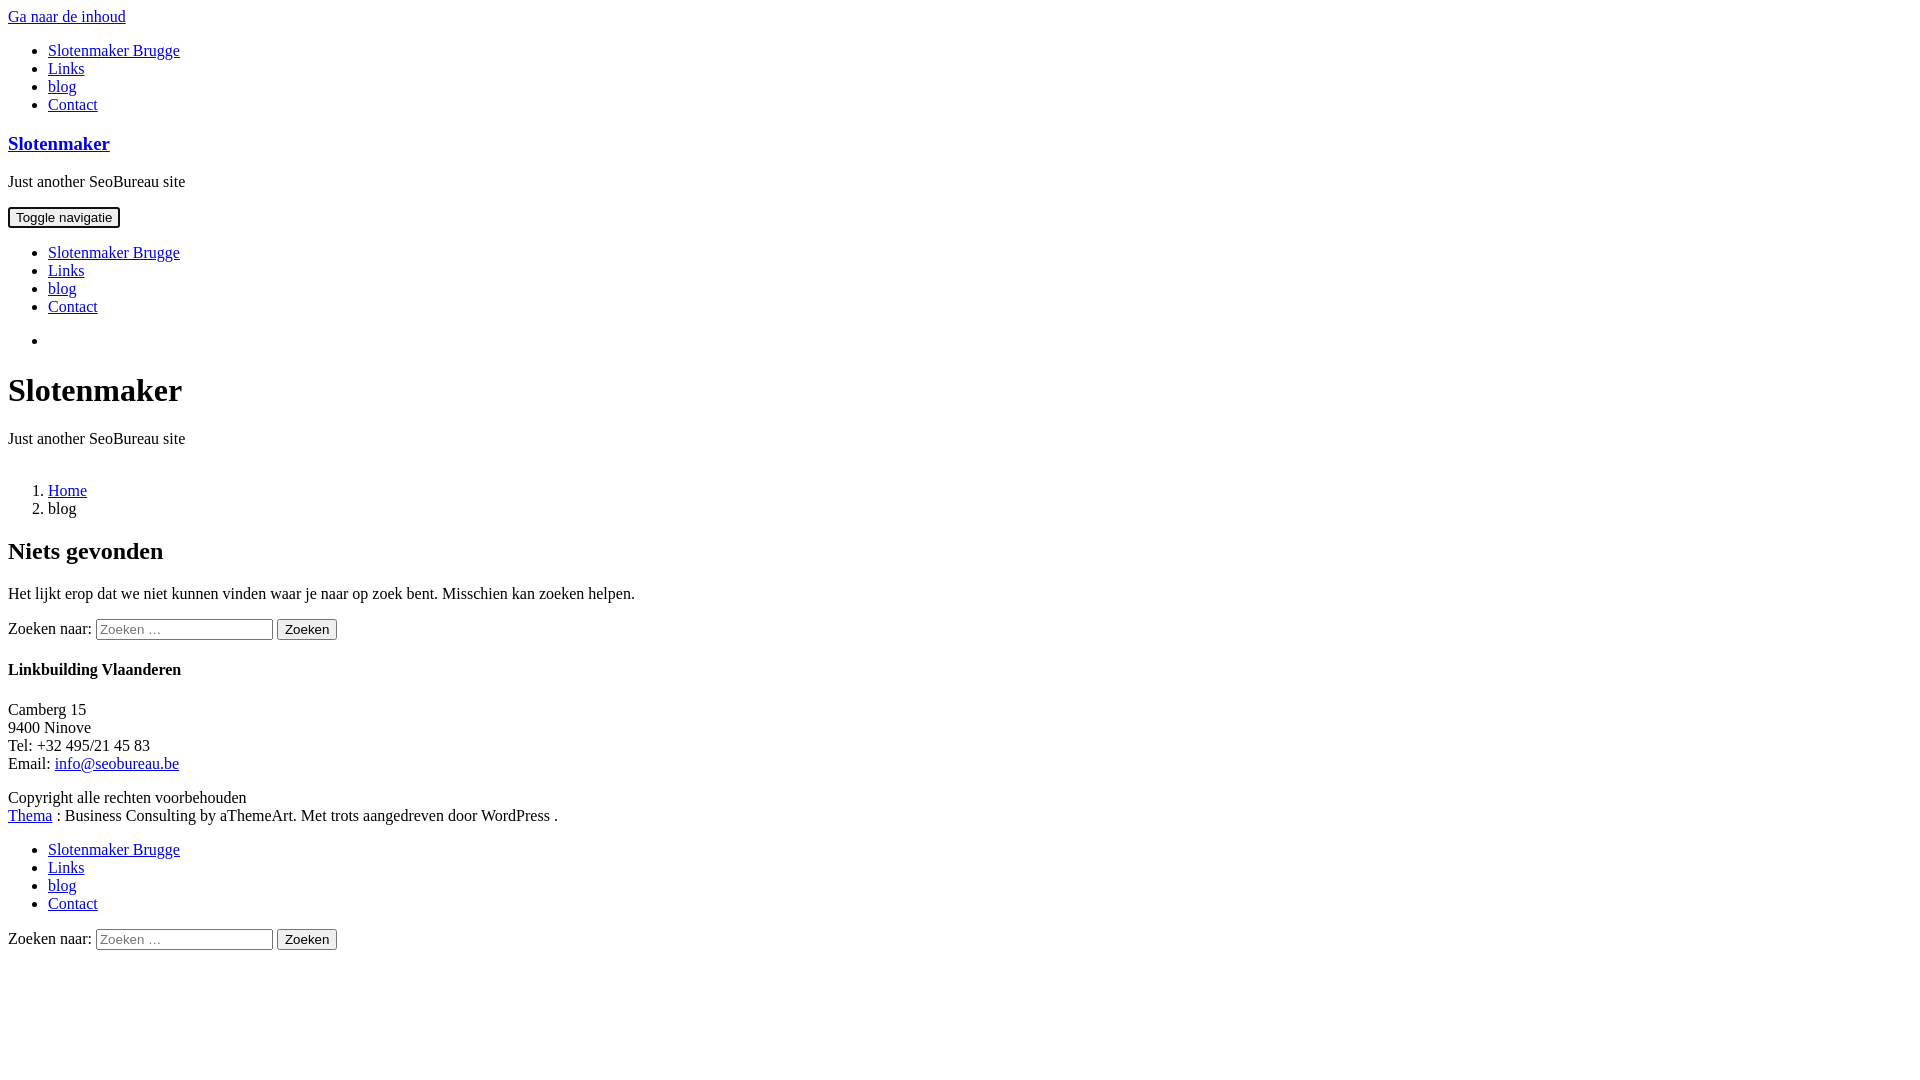 The height and width of the screenshot is (1080, 1920). Describe the element at coordinates (64, 218) in the screenshot. I see `Toggle navigatie` at that location.